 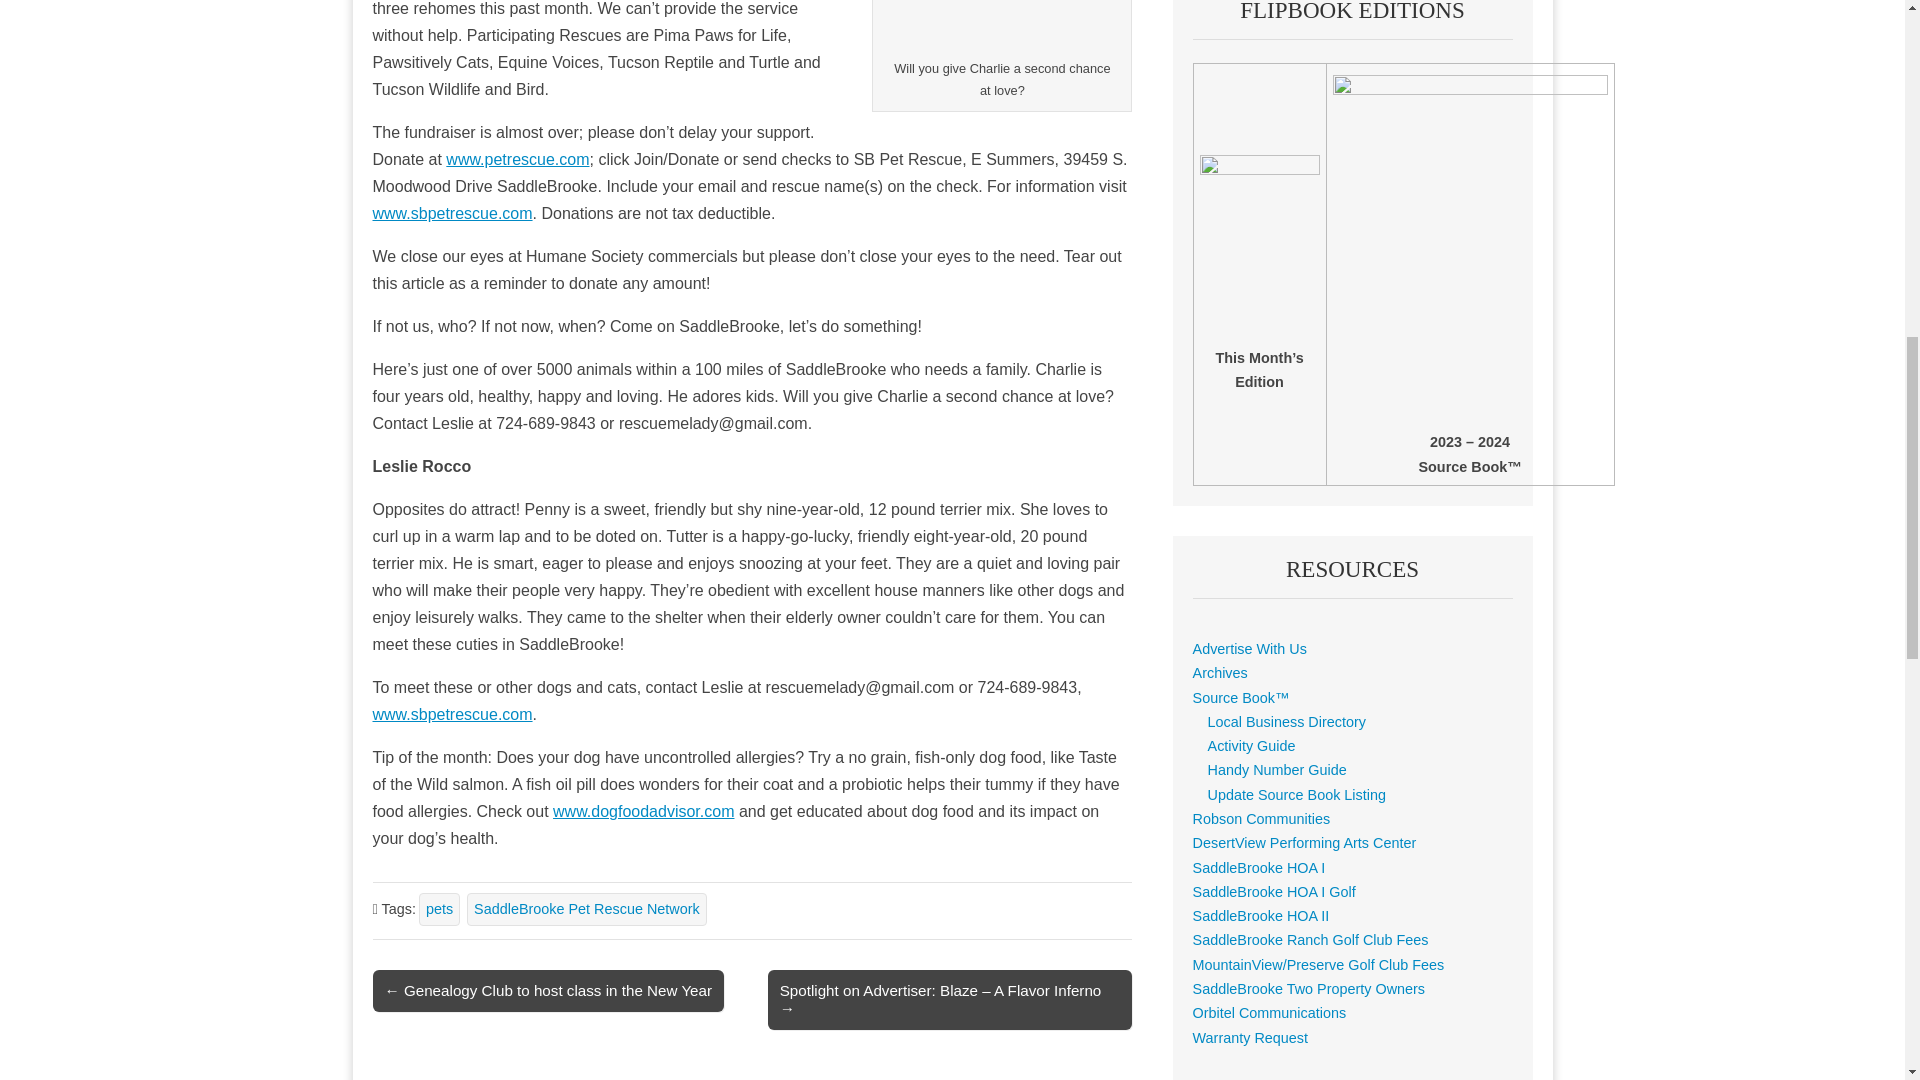 What do you see at coordinates (517, 160) in the screenshot?
I see `www.petrescue.com` at bounding box center [517, 160].